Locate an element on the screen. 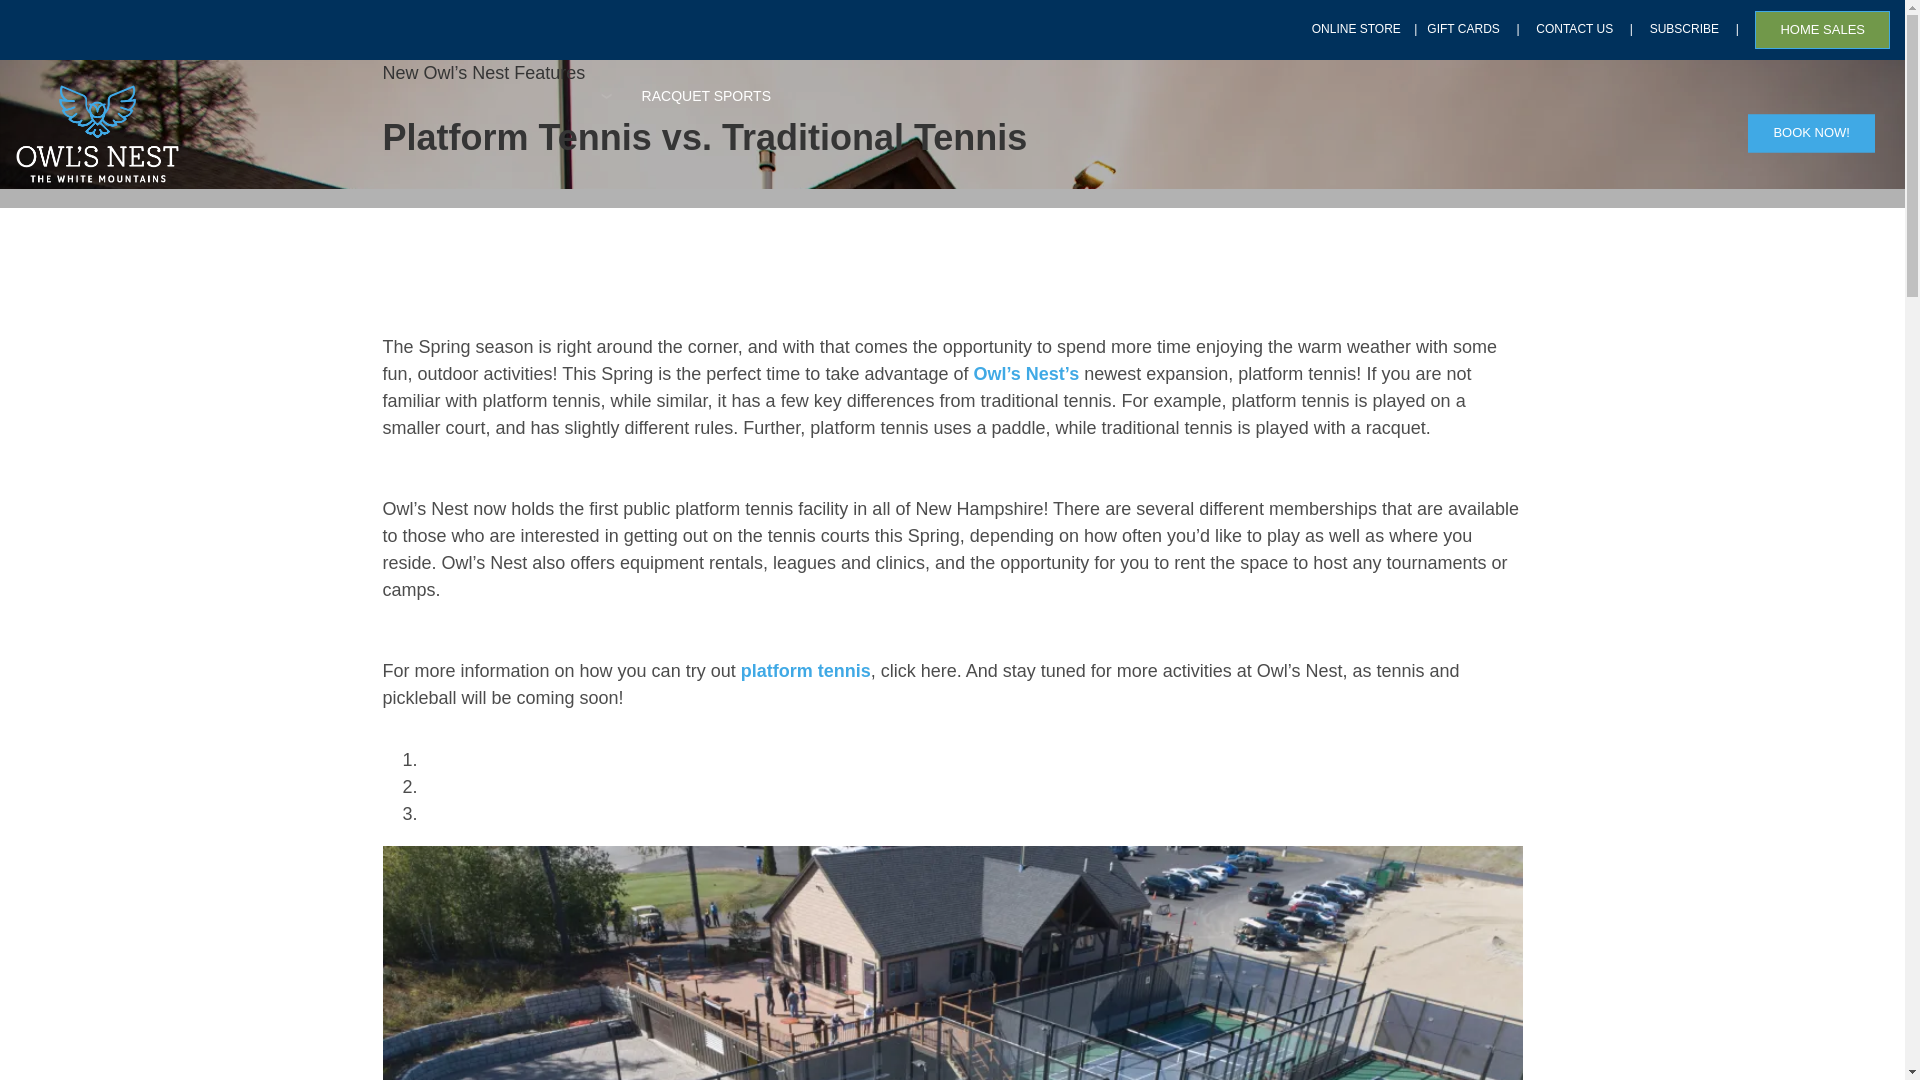 This screenshot has width=1920, height=1080. GIFT CARDS is located at coordinates (1462, 28).